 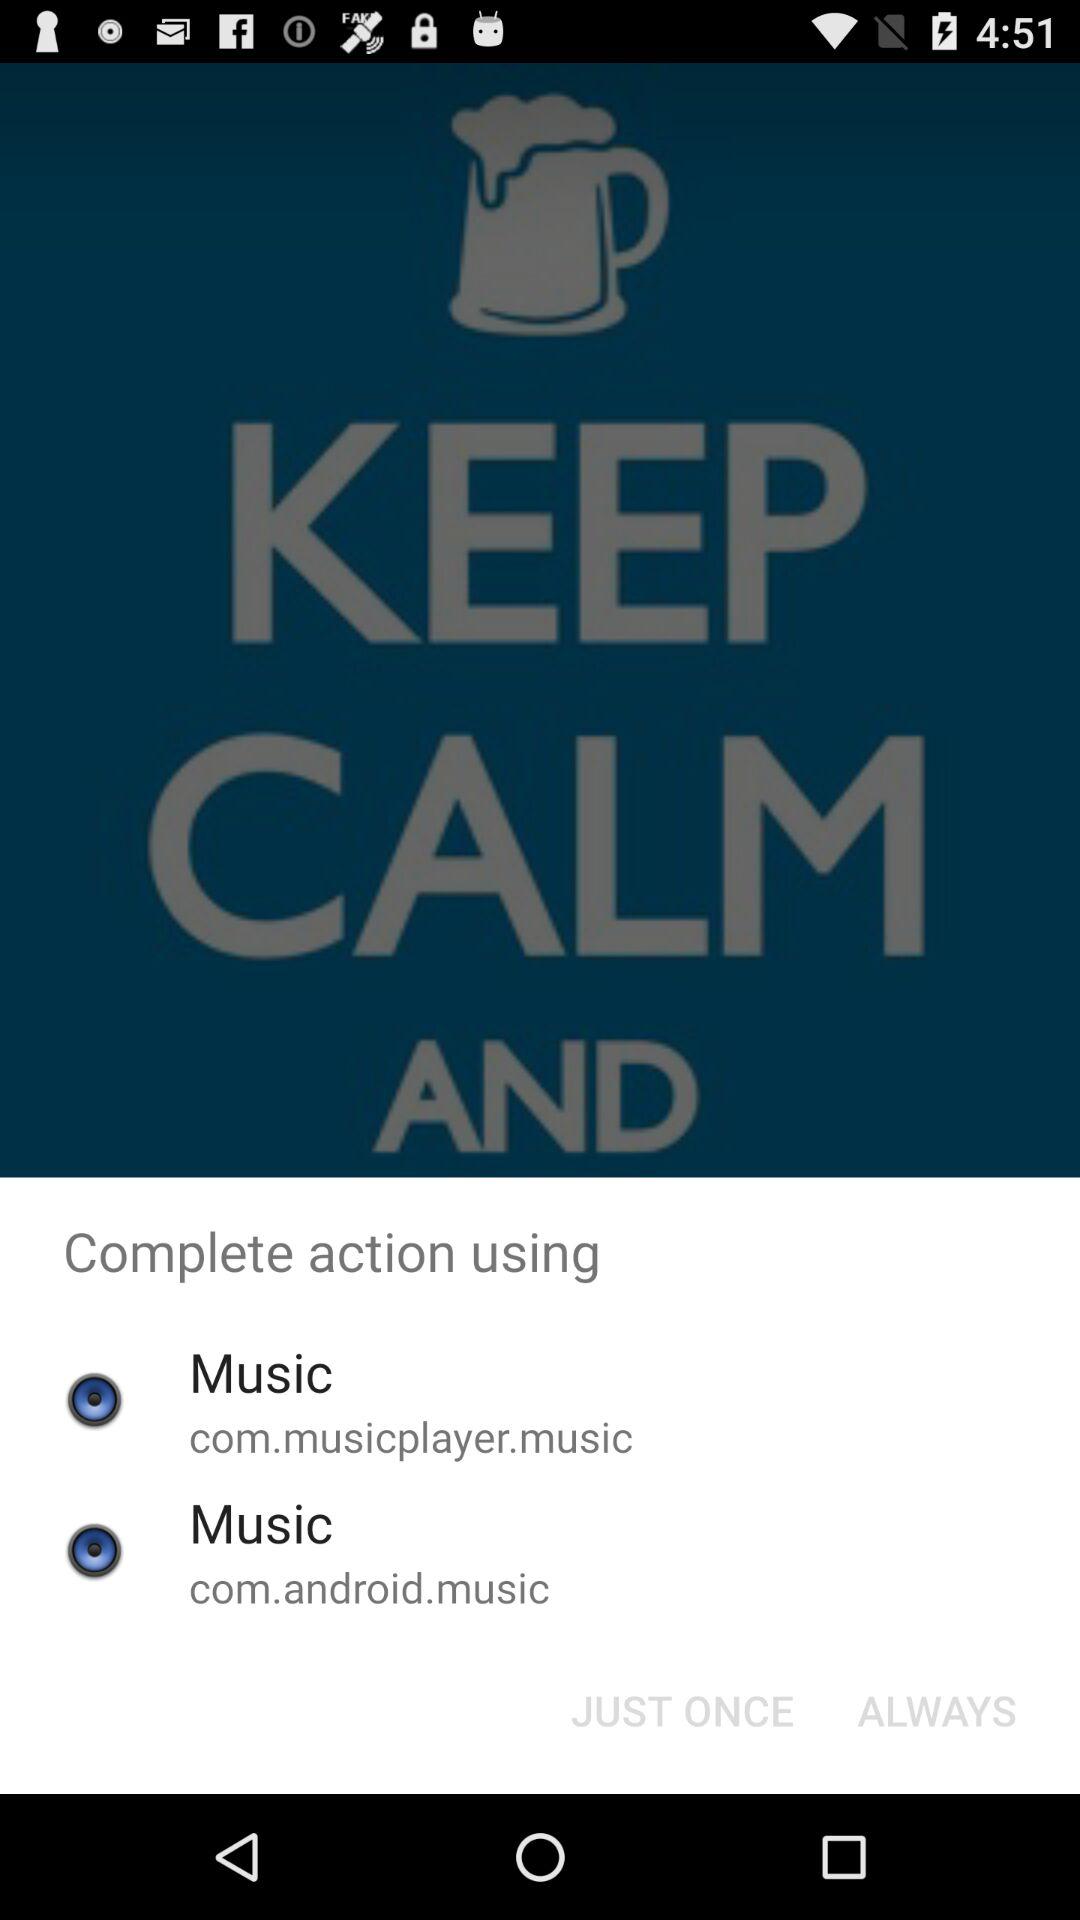 What do you see at coordinates (682, 1710) in the screenshot?
I see `tap the icon to the left of the always icon` at bounding box center [682, 1710].